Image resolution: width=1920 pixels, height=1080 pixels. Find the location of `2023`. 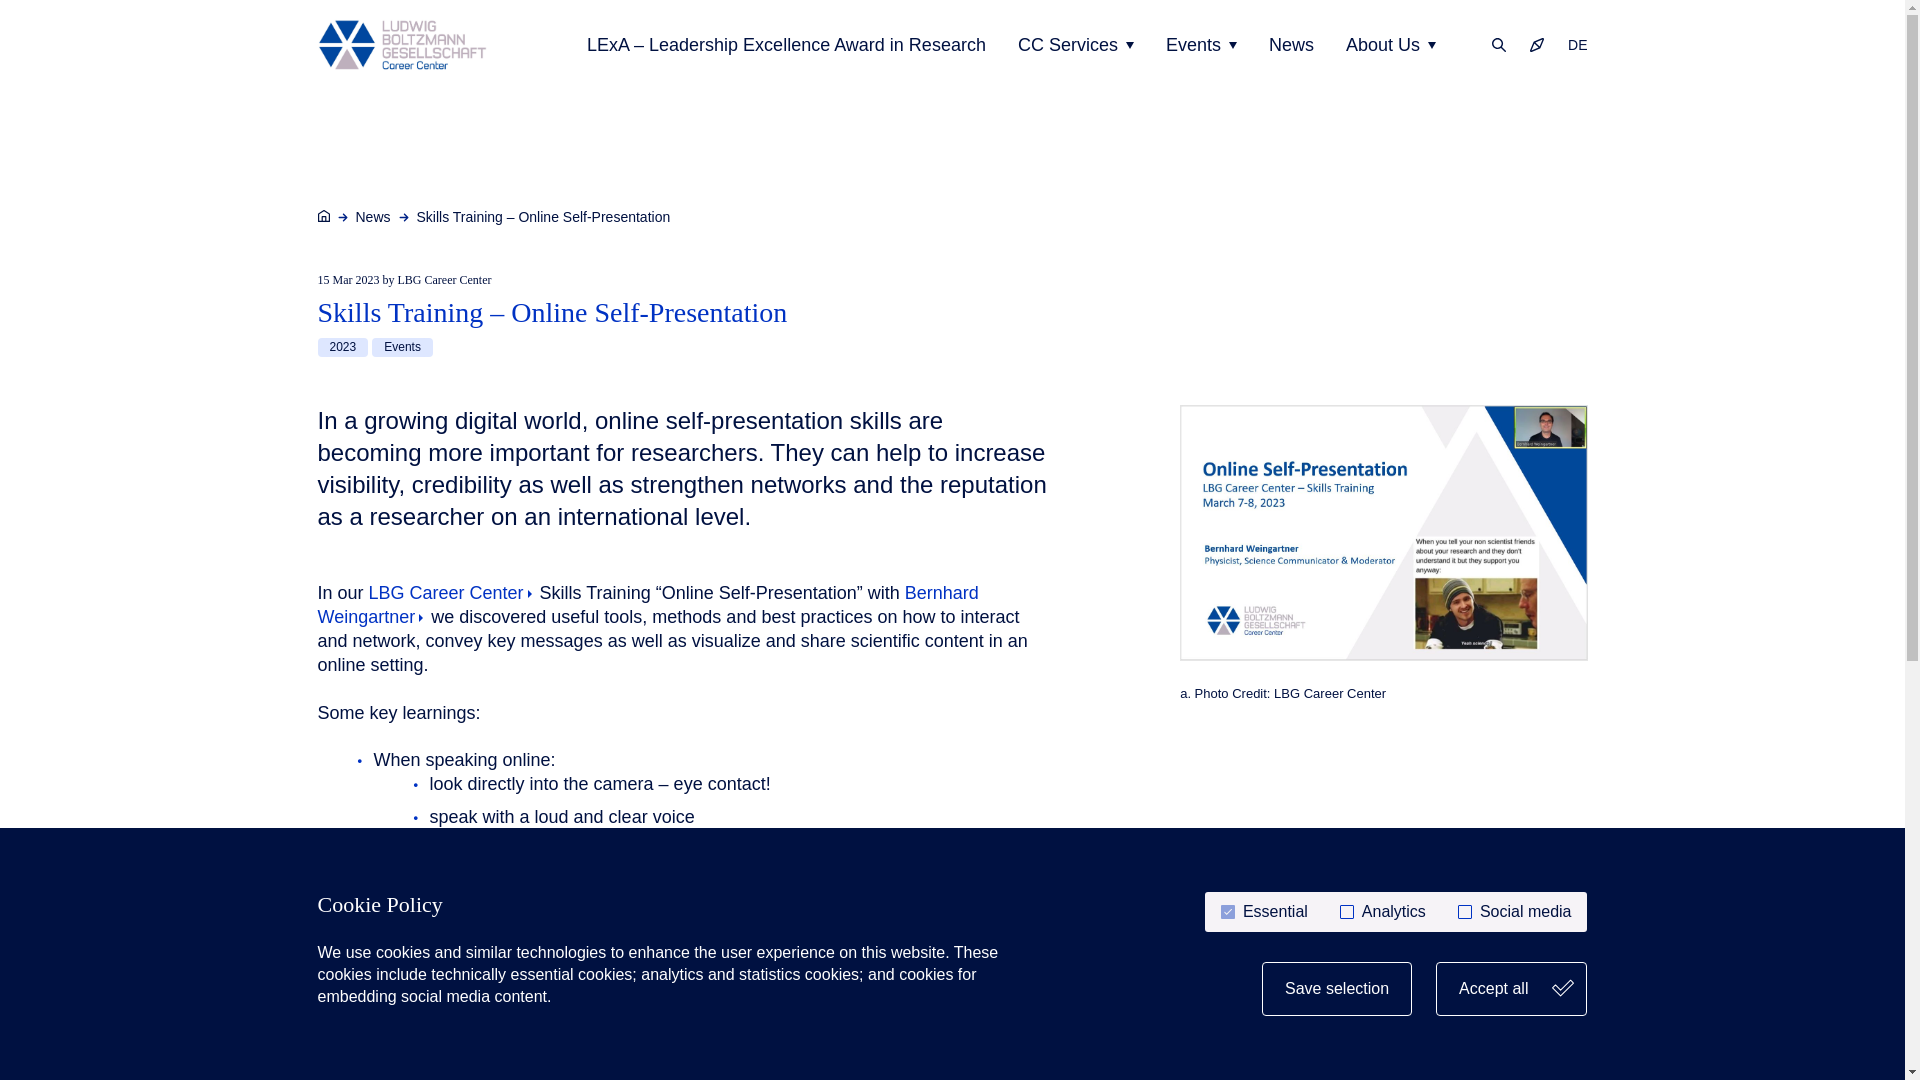

2023 is located at coordinates (343, 348).